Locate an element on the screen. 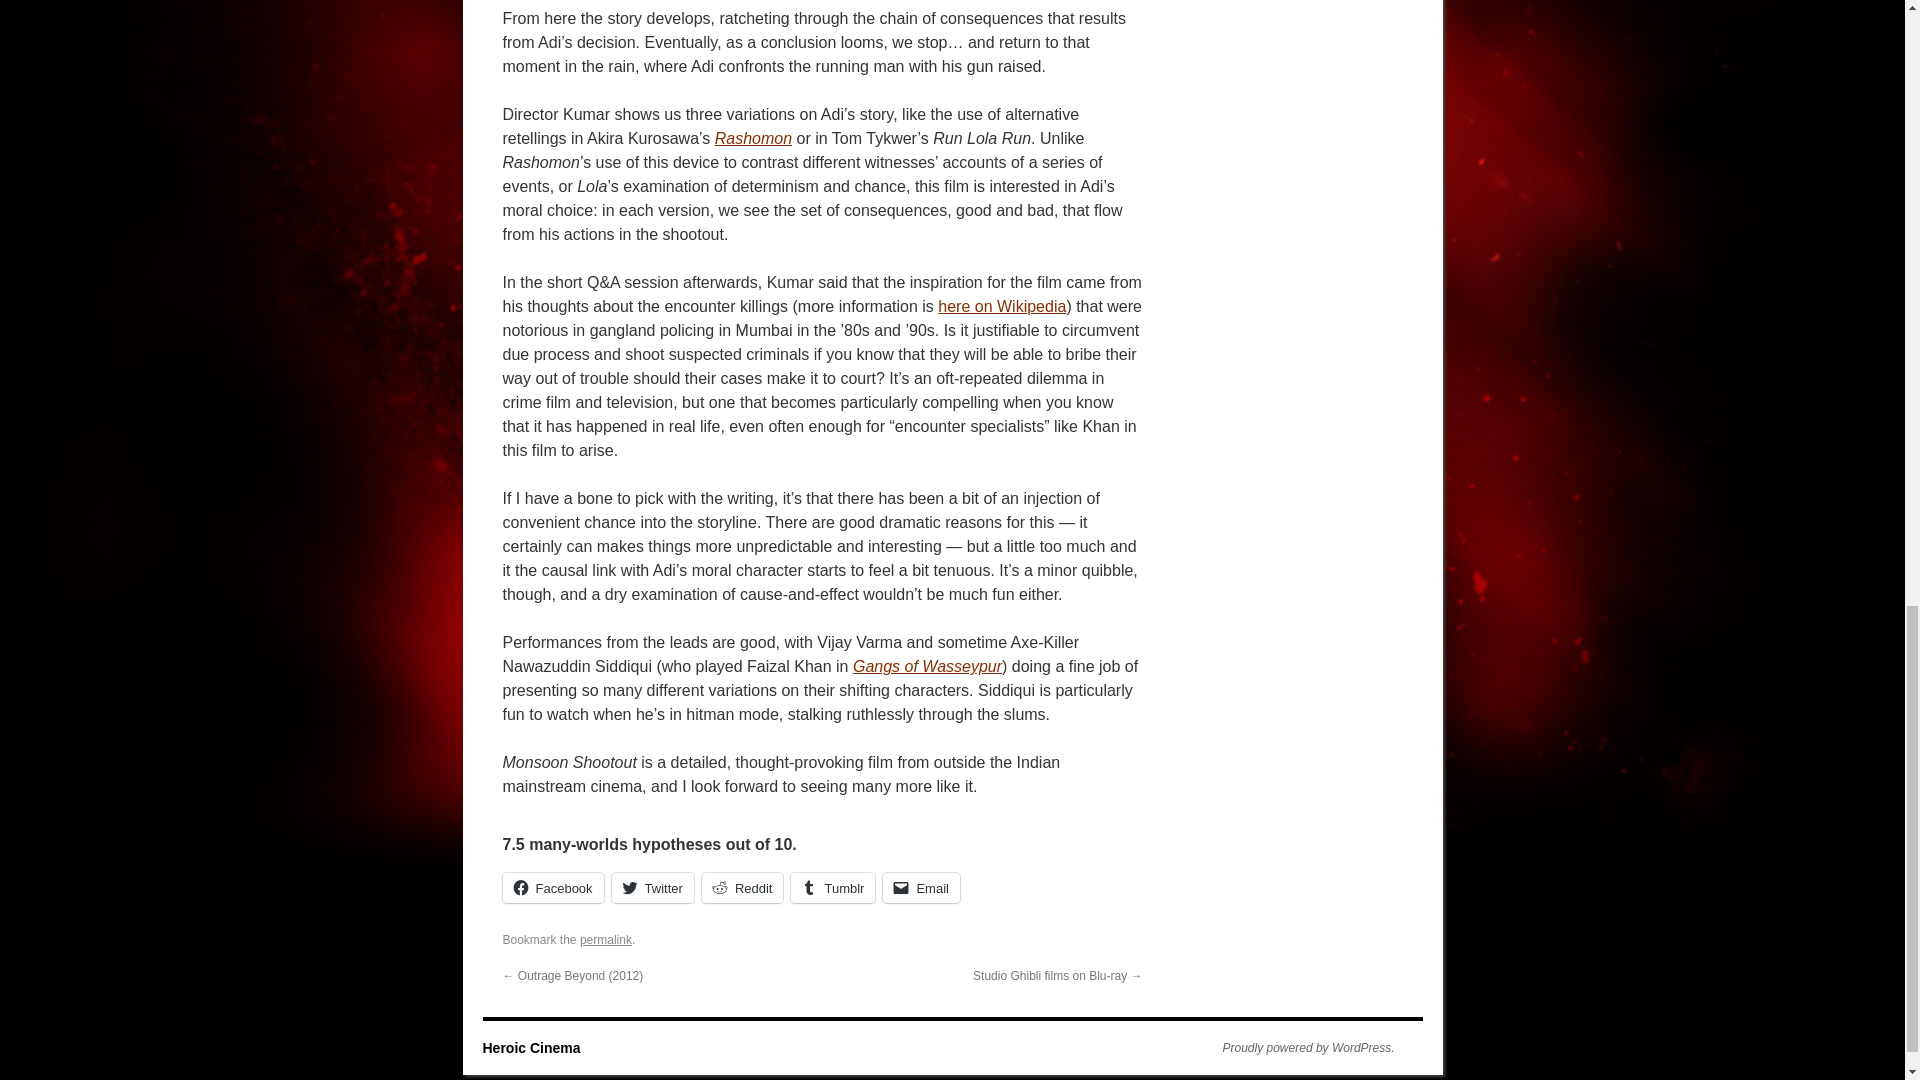 This screenshot has width=1920, height=1080. Email is located at coordinates (922, 887).